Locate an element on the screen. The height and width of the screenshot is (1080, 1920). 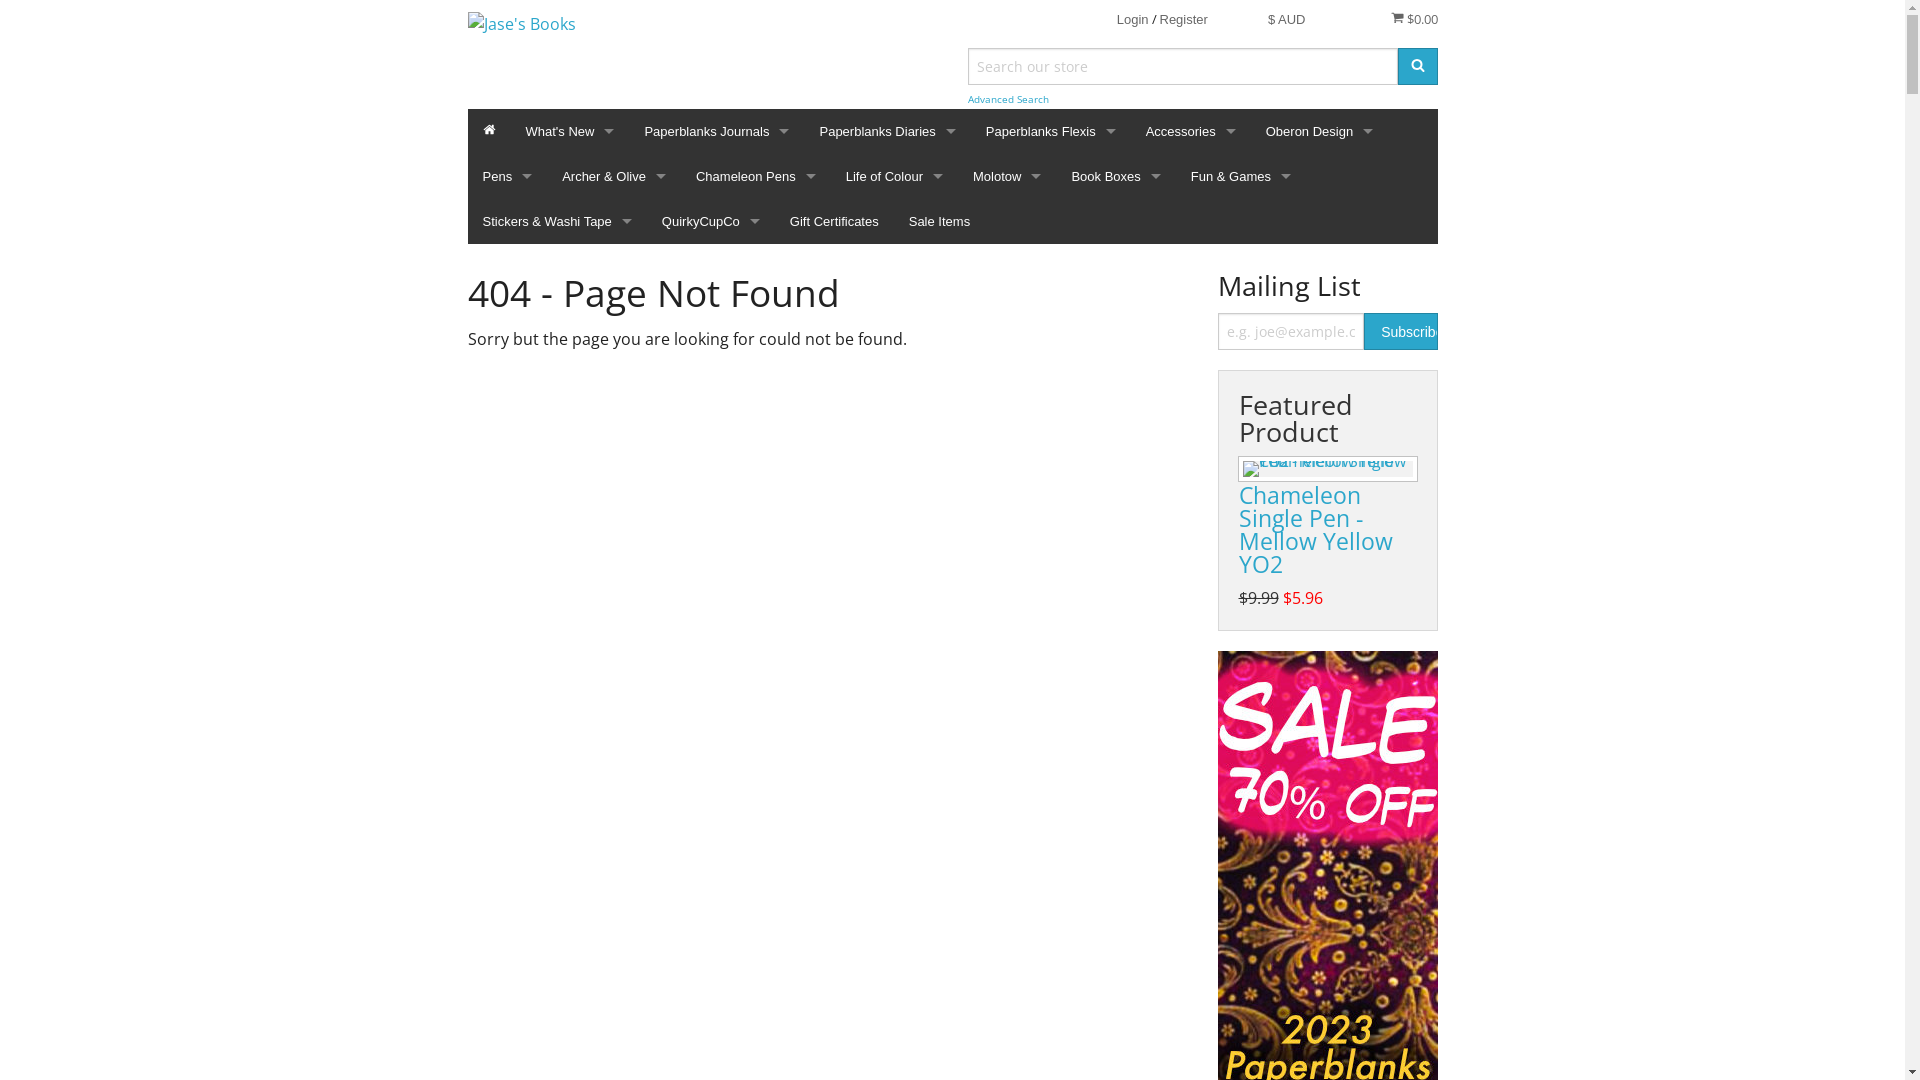
Belle Epoque is located at coordinates (716, 652).